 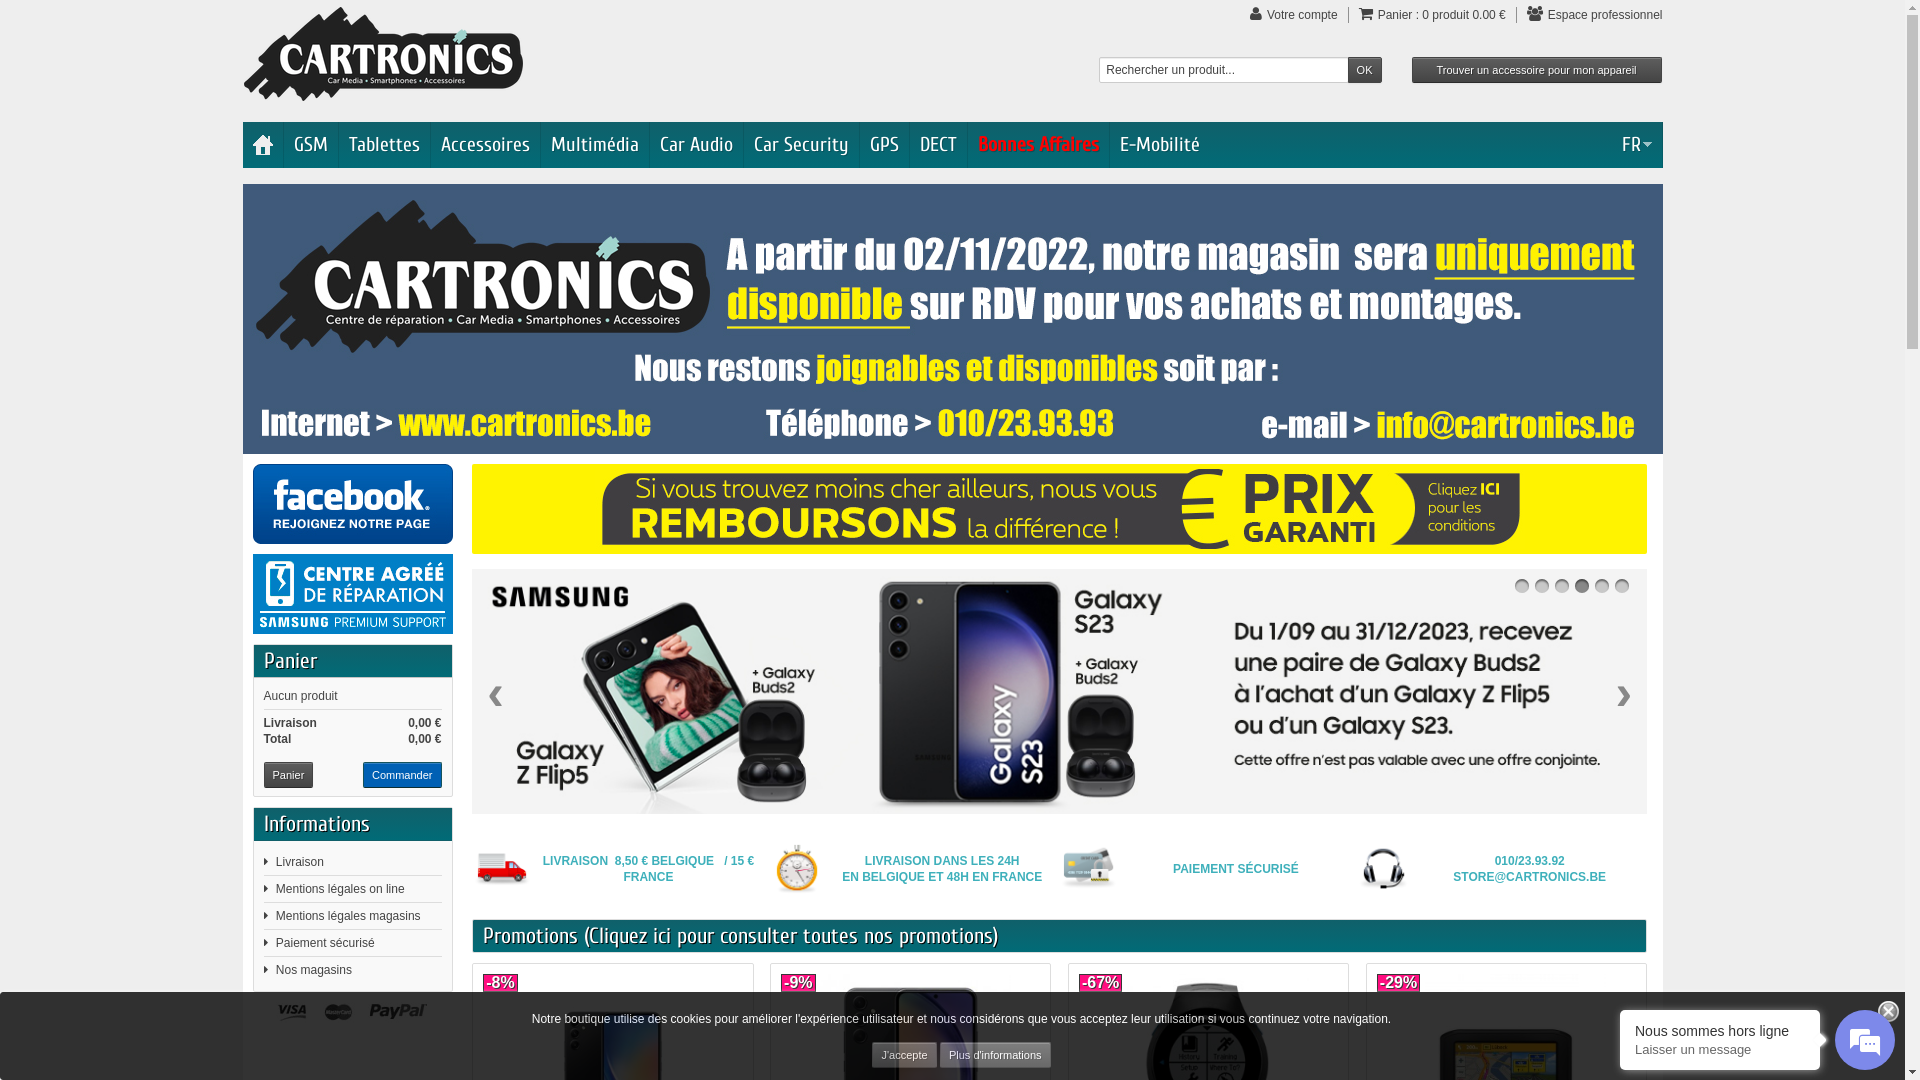 What do you see at coordinates (1603, 15) in the screenshot?
I see `Espace professionnel` at bounding box center [1603, 15].